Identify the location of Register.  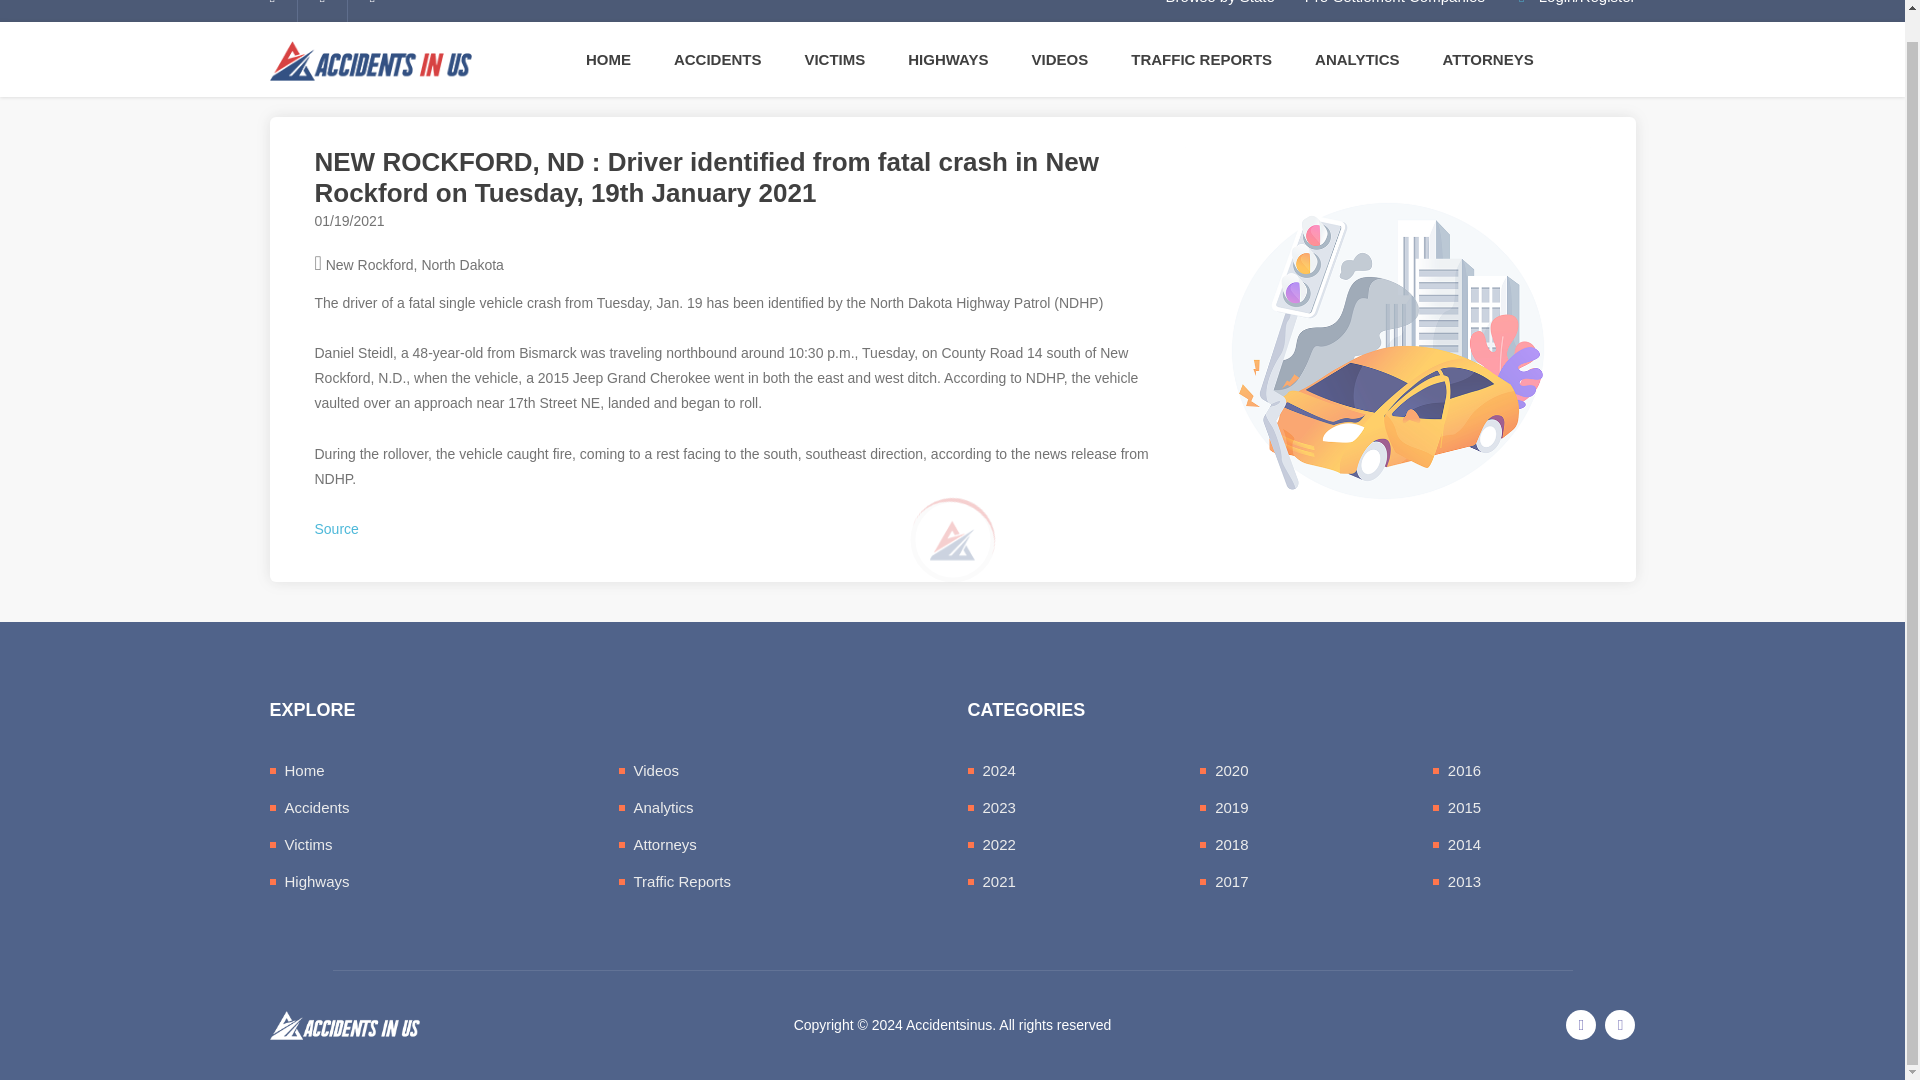
(1608, 2).